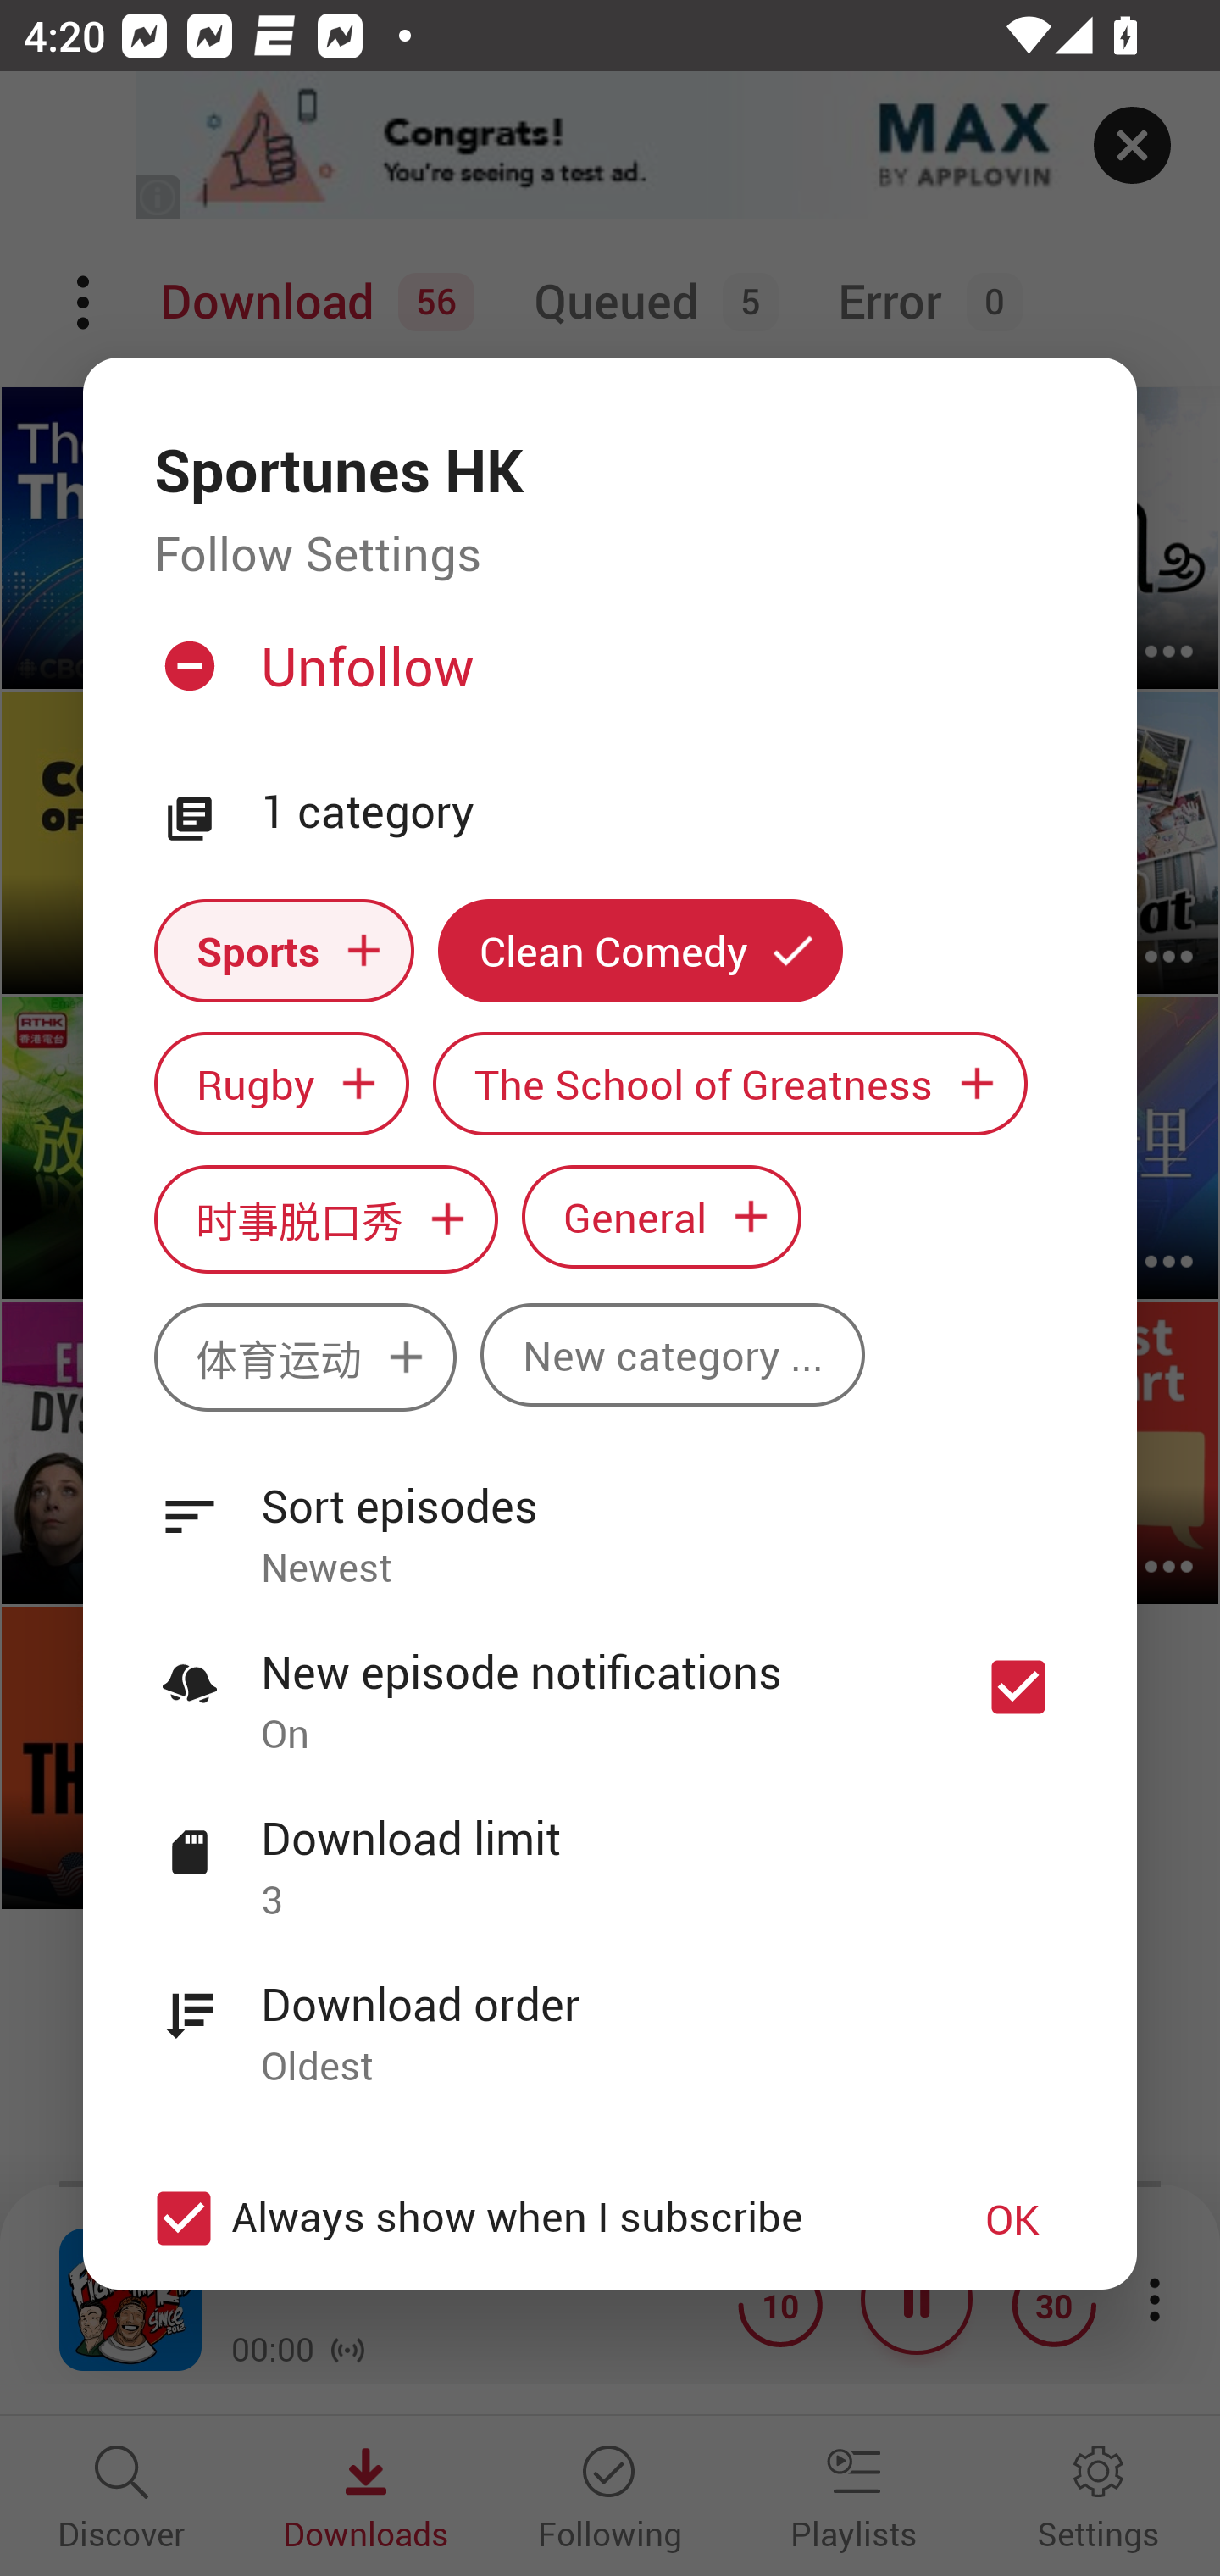 This screenshot has width=1220, height=2576. What do you see at coordinates (610, 1851) in the screenshot?
I see `Download limit 3` at bounding box center [610, 1851].